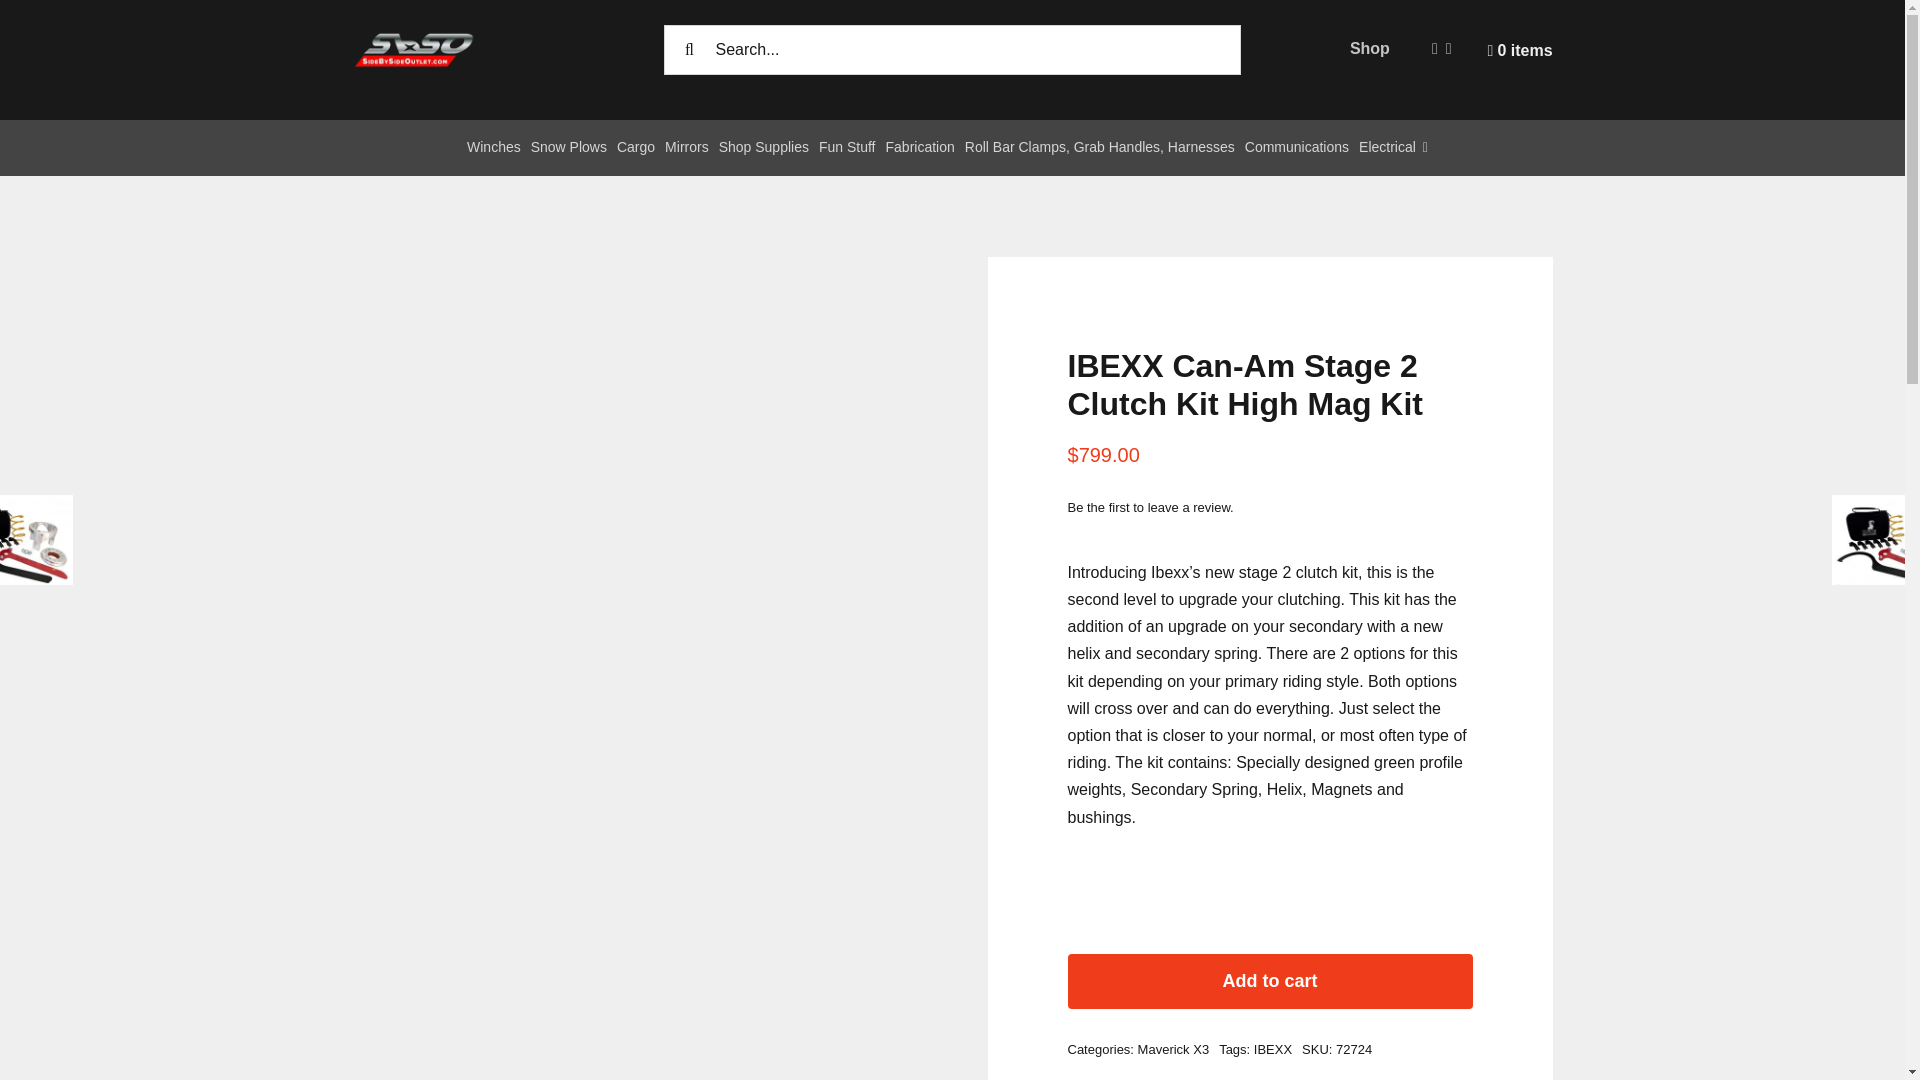  What do you see at coordinates (1104, 148) in the screenshot?
I see `Roll Bar Clamps, Grab Handles, Harnesses` at bounding box center [1104, 148].